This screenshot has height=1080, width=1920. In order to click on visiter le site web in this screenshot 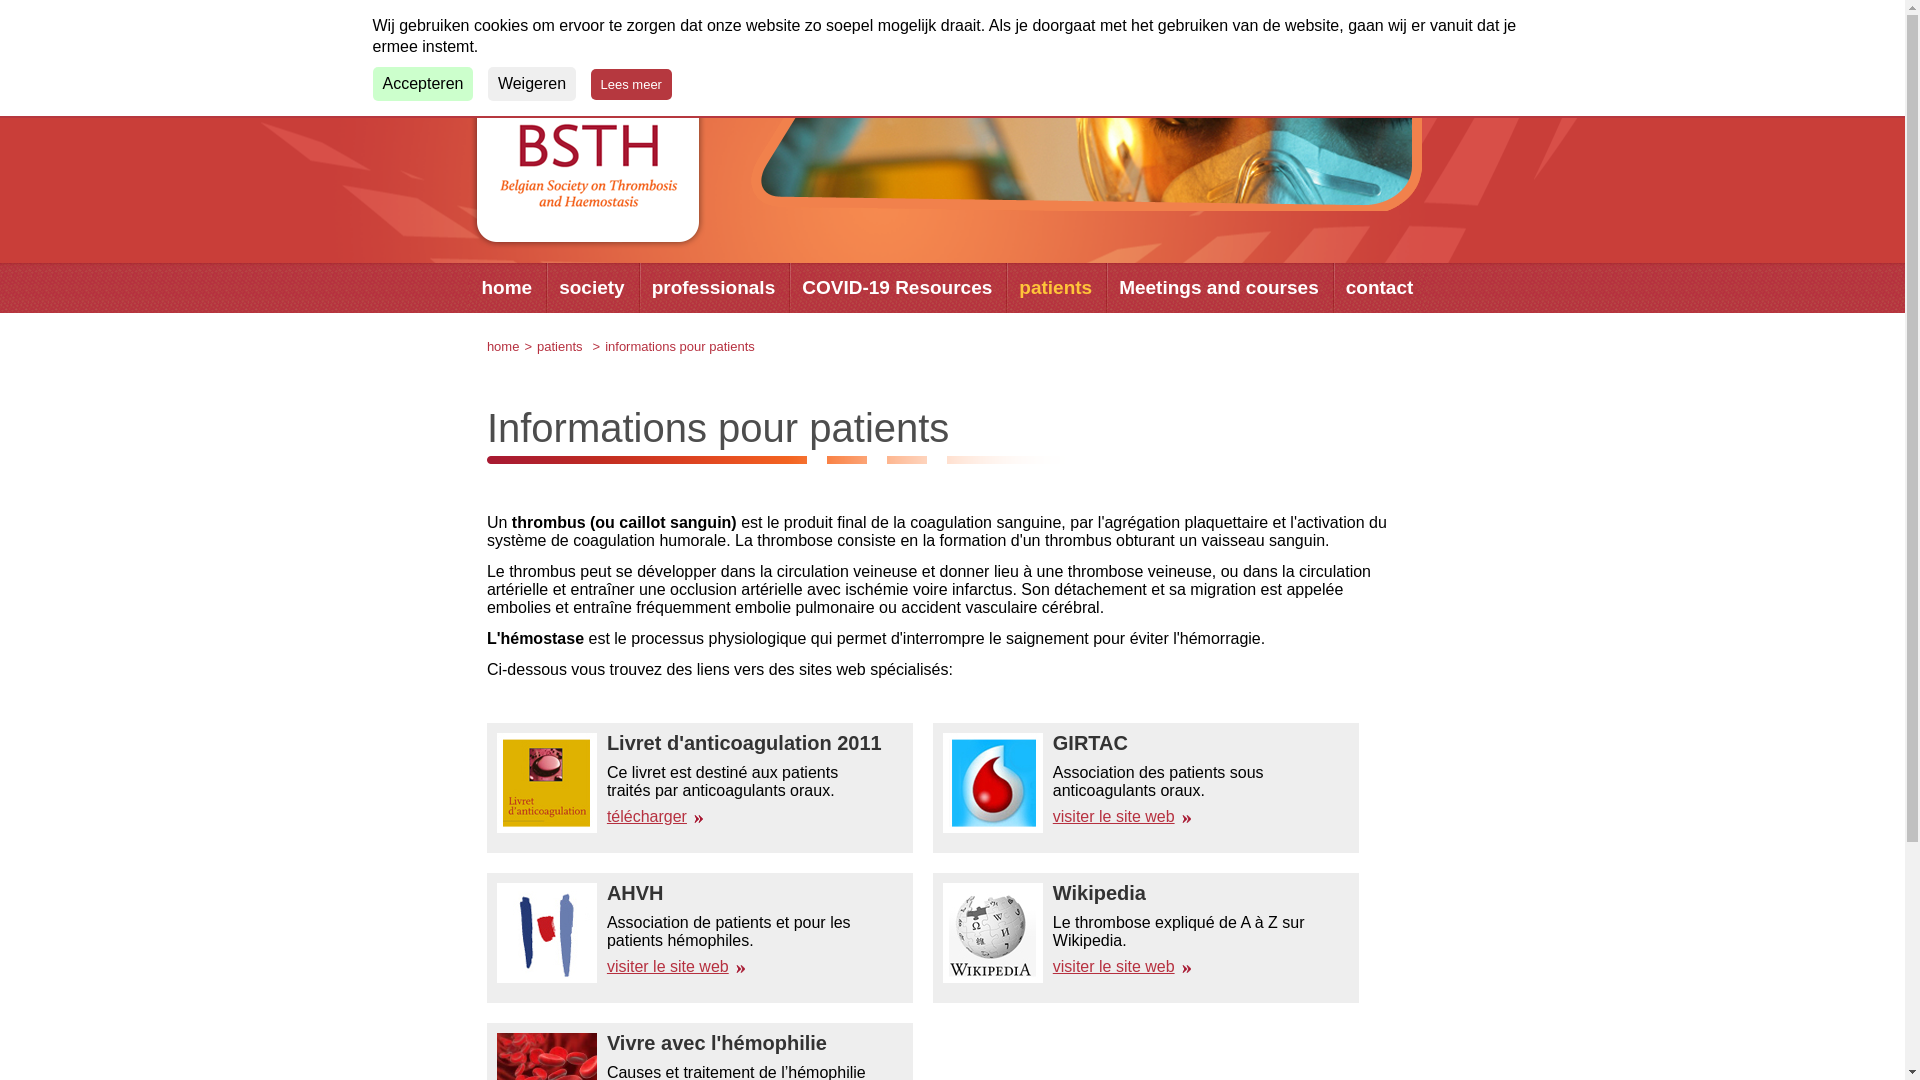, I will do `click(1122, 816)`.